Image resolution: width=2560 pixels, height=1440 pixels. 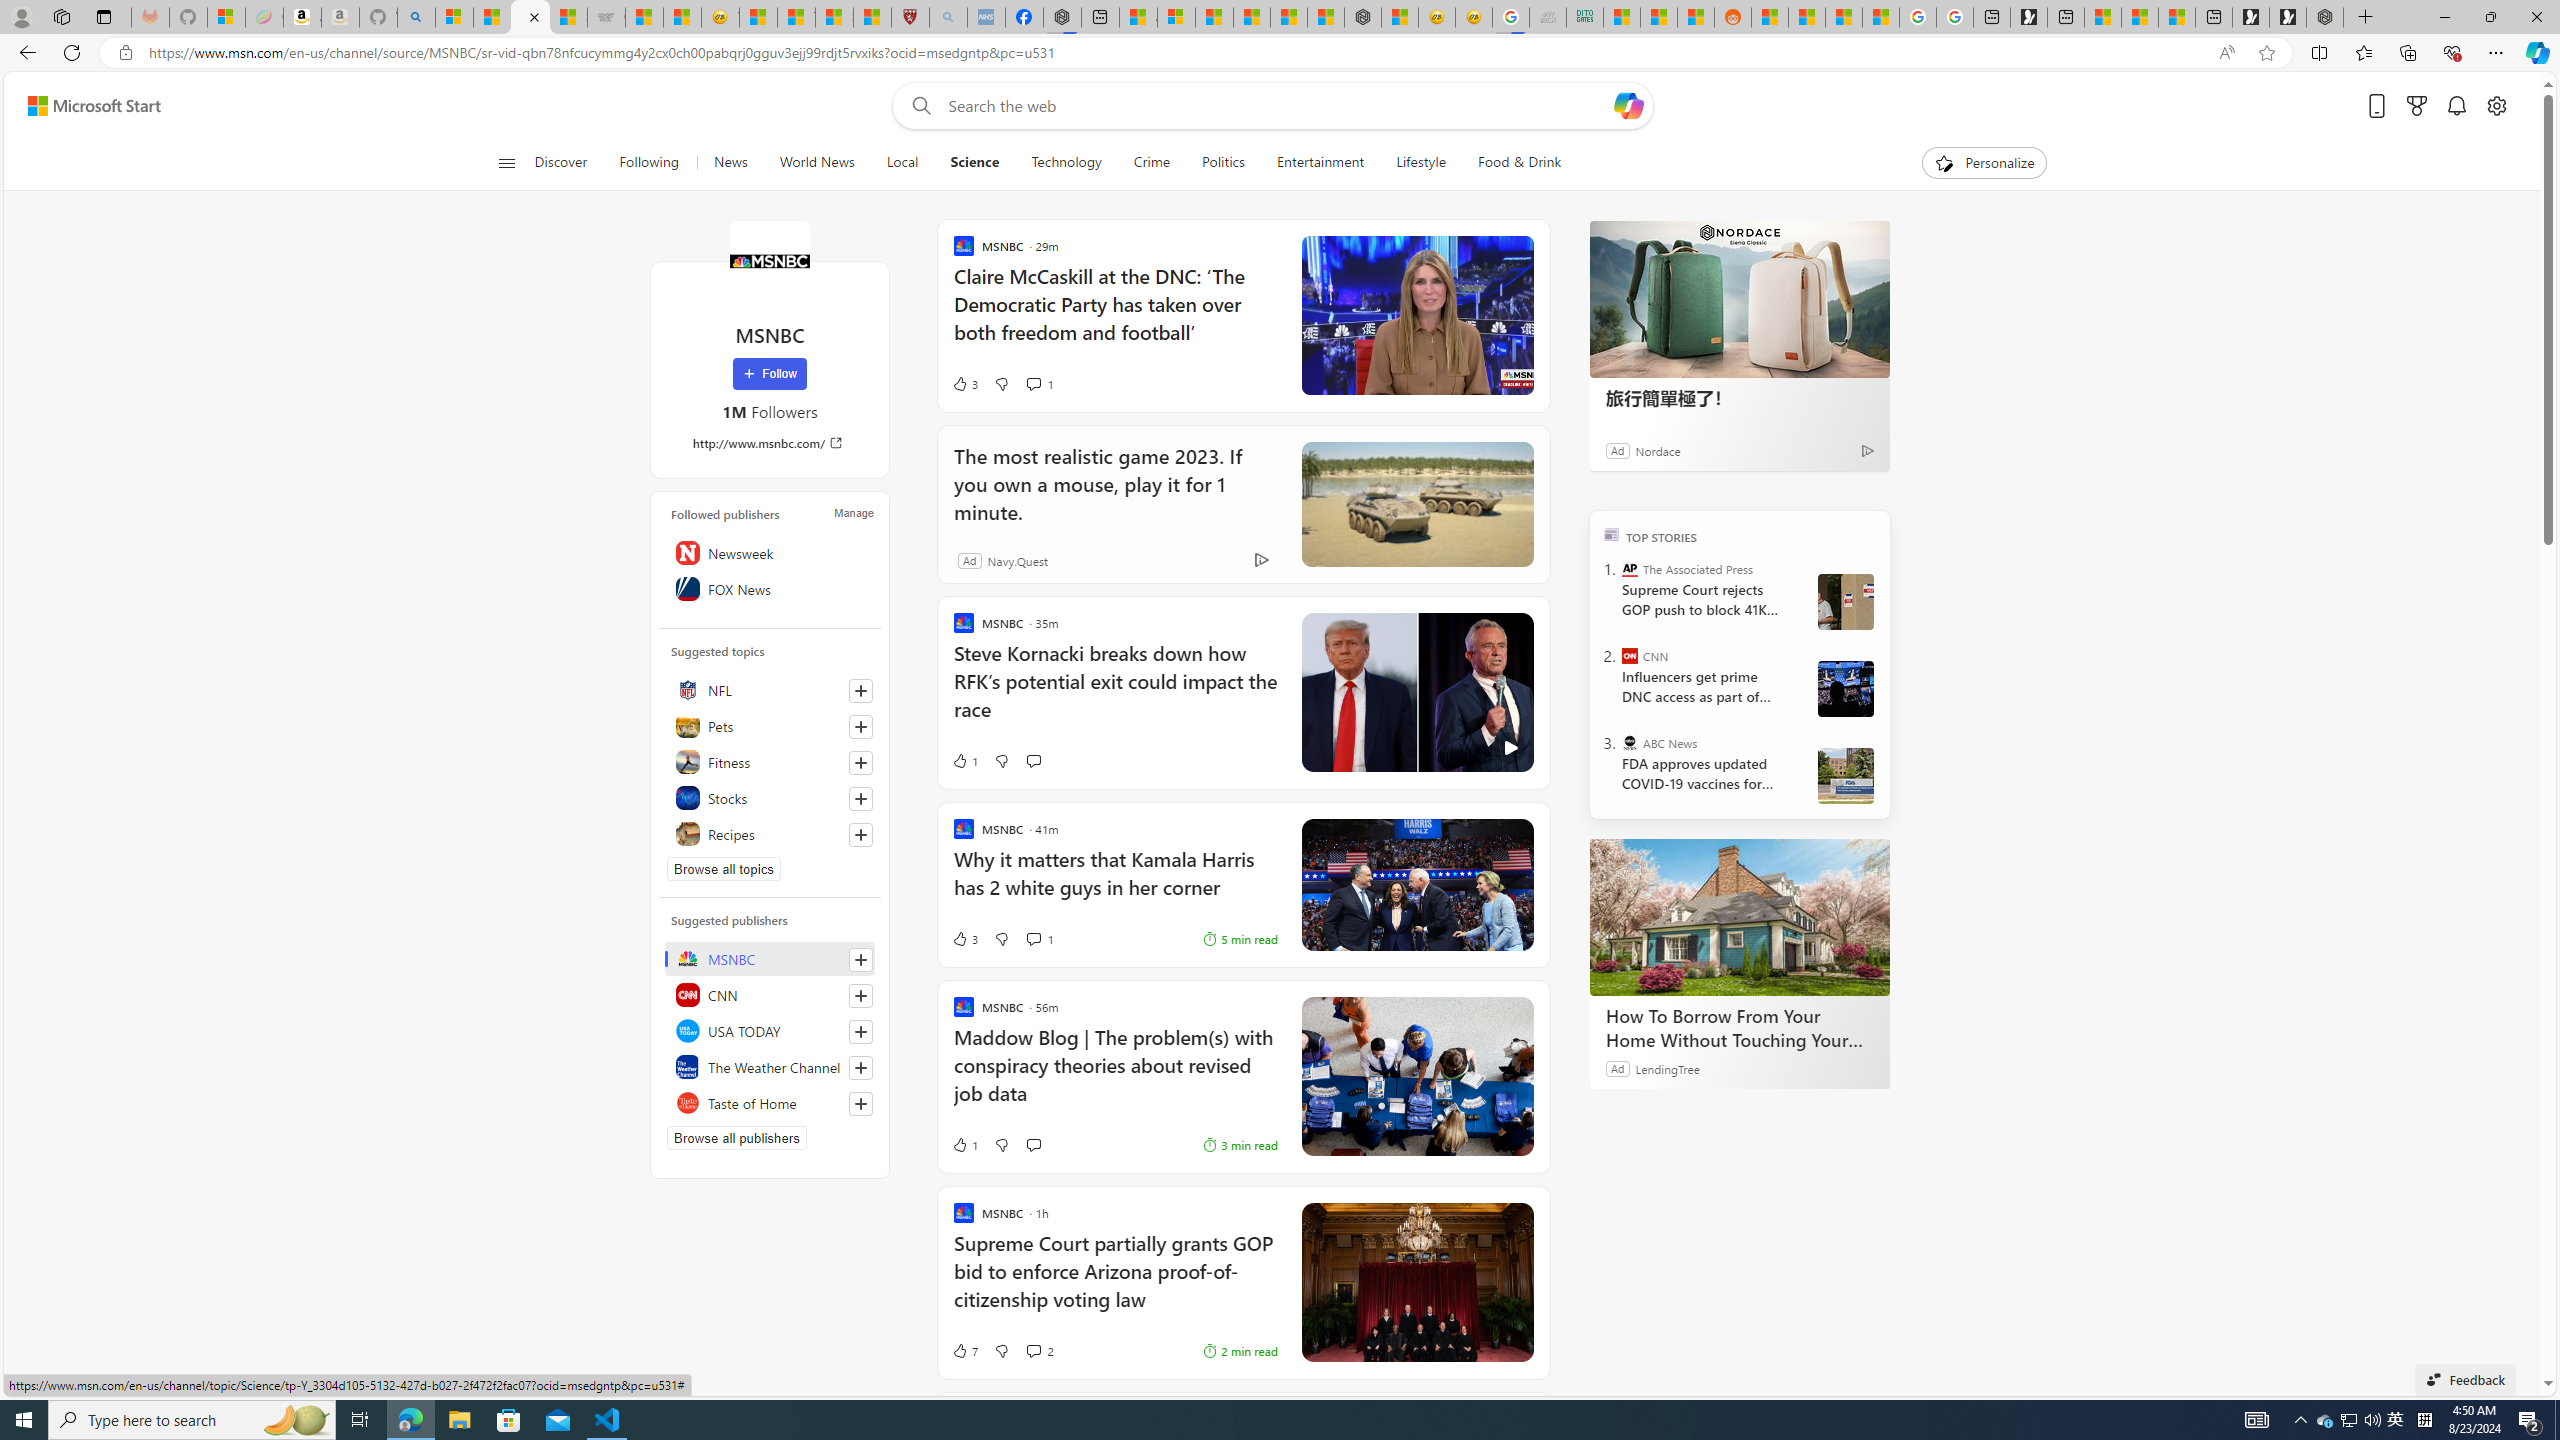 I want to click on Personalize, so click(x=1984, y=163).